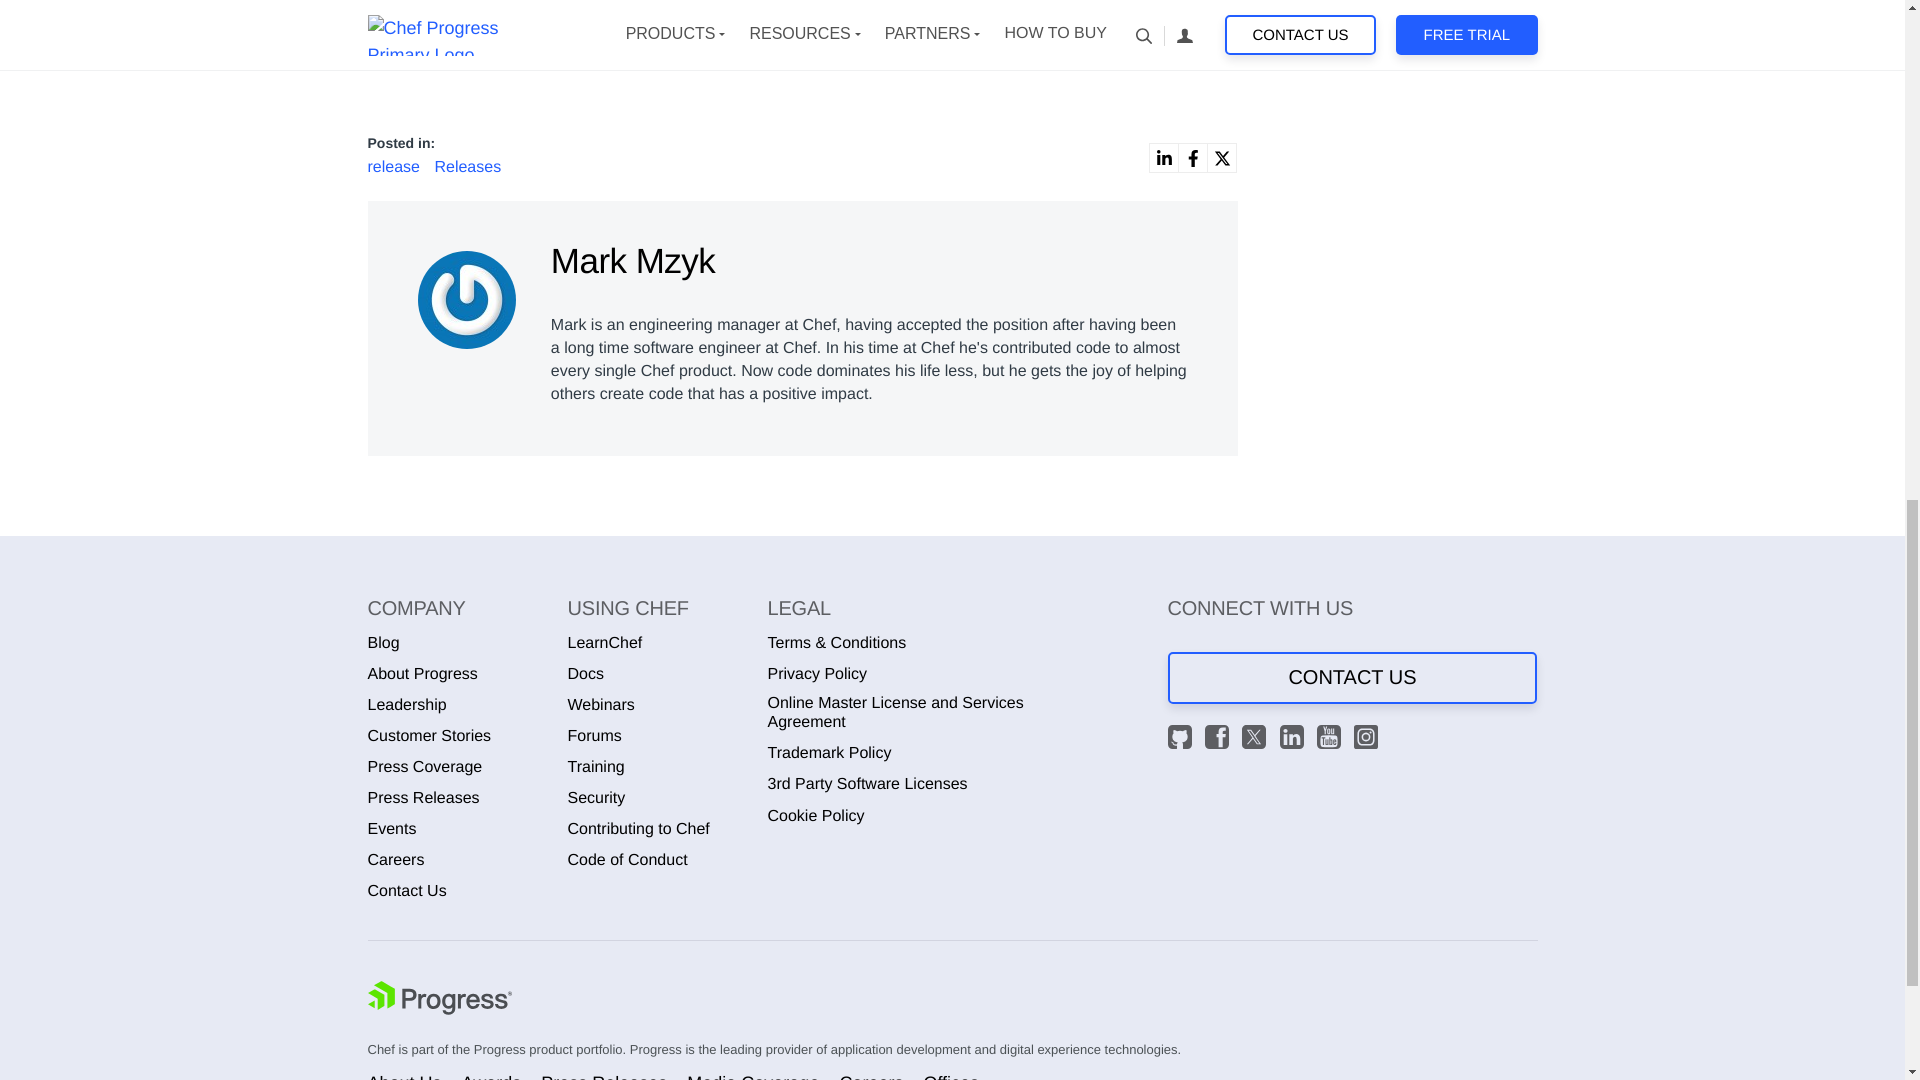  Describe the element at coordinates (467, 299) in the screenshot. I see `Avatar` at that location.